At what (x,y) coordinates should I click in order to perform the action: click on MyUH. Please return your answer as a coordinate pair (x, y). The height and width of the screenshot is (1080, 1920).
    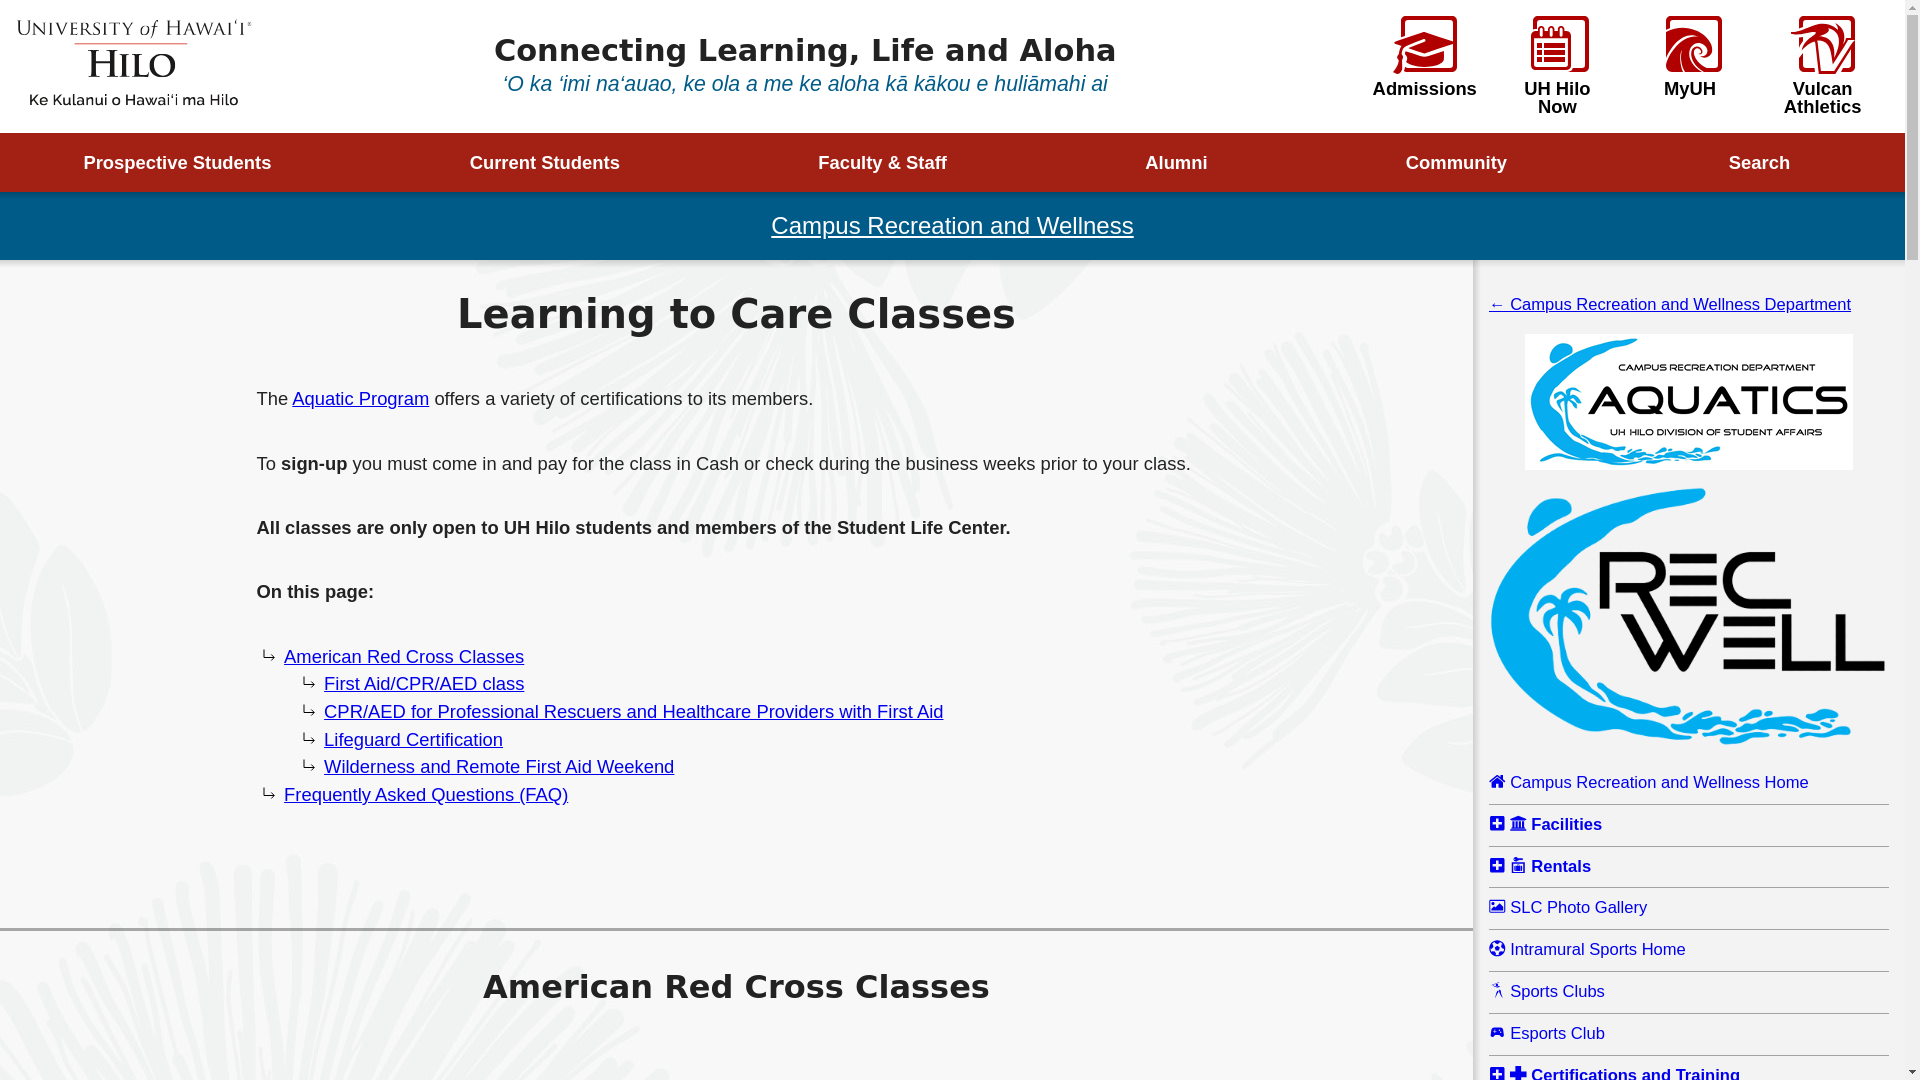
    Looking at the image, I should click on (1690, 57).